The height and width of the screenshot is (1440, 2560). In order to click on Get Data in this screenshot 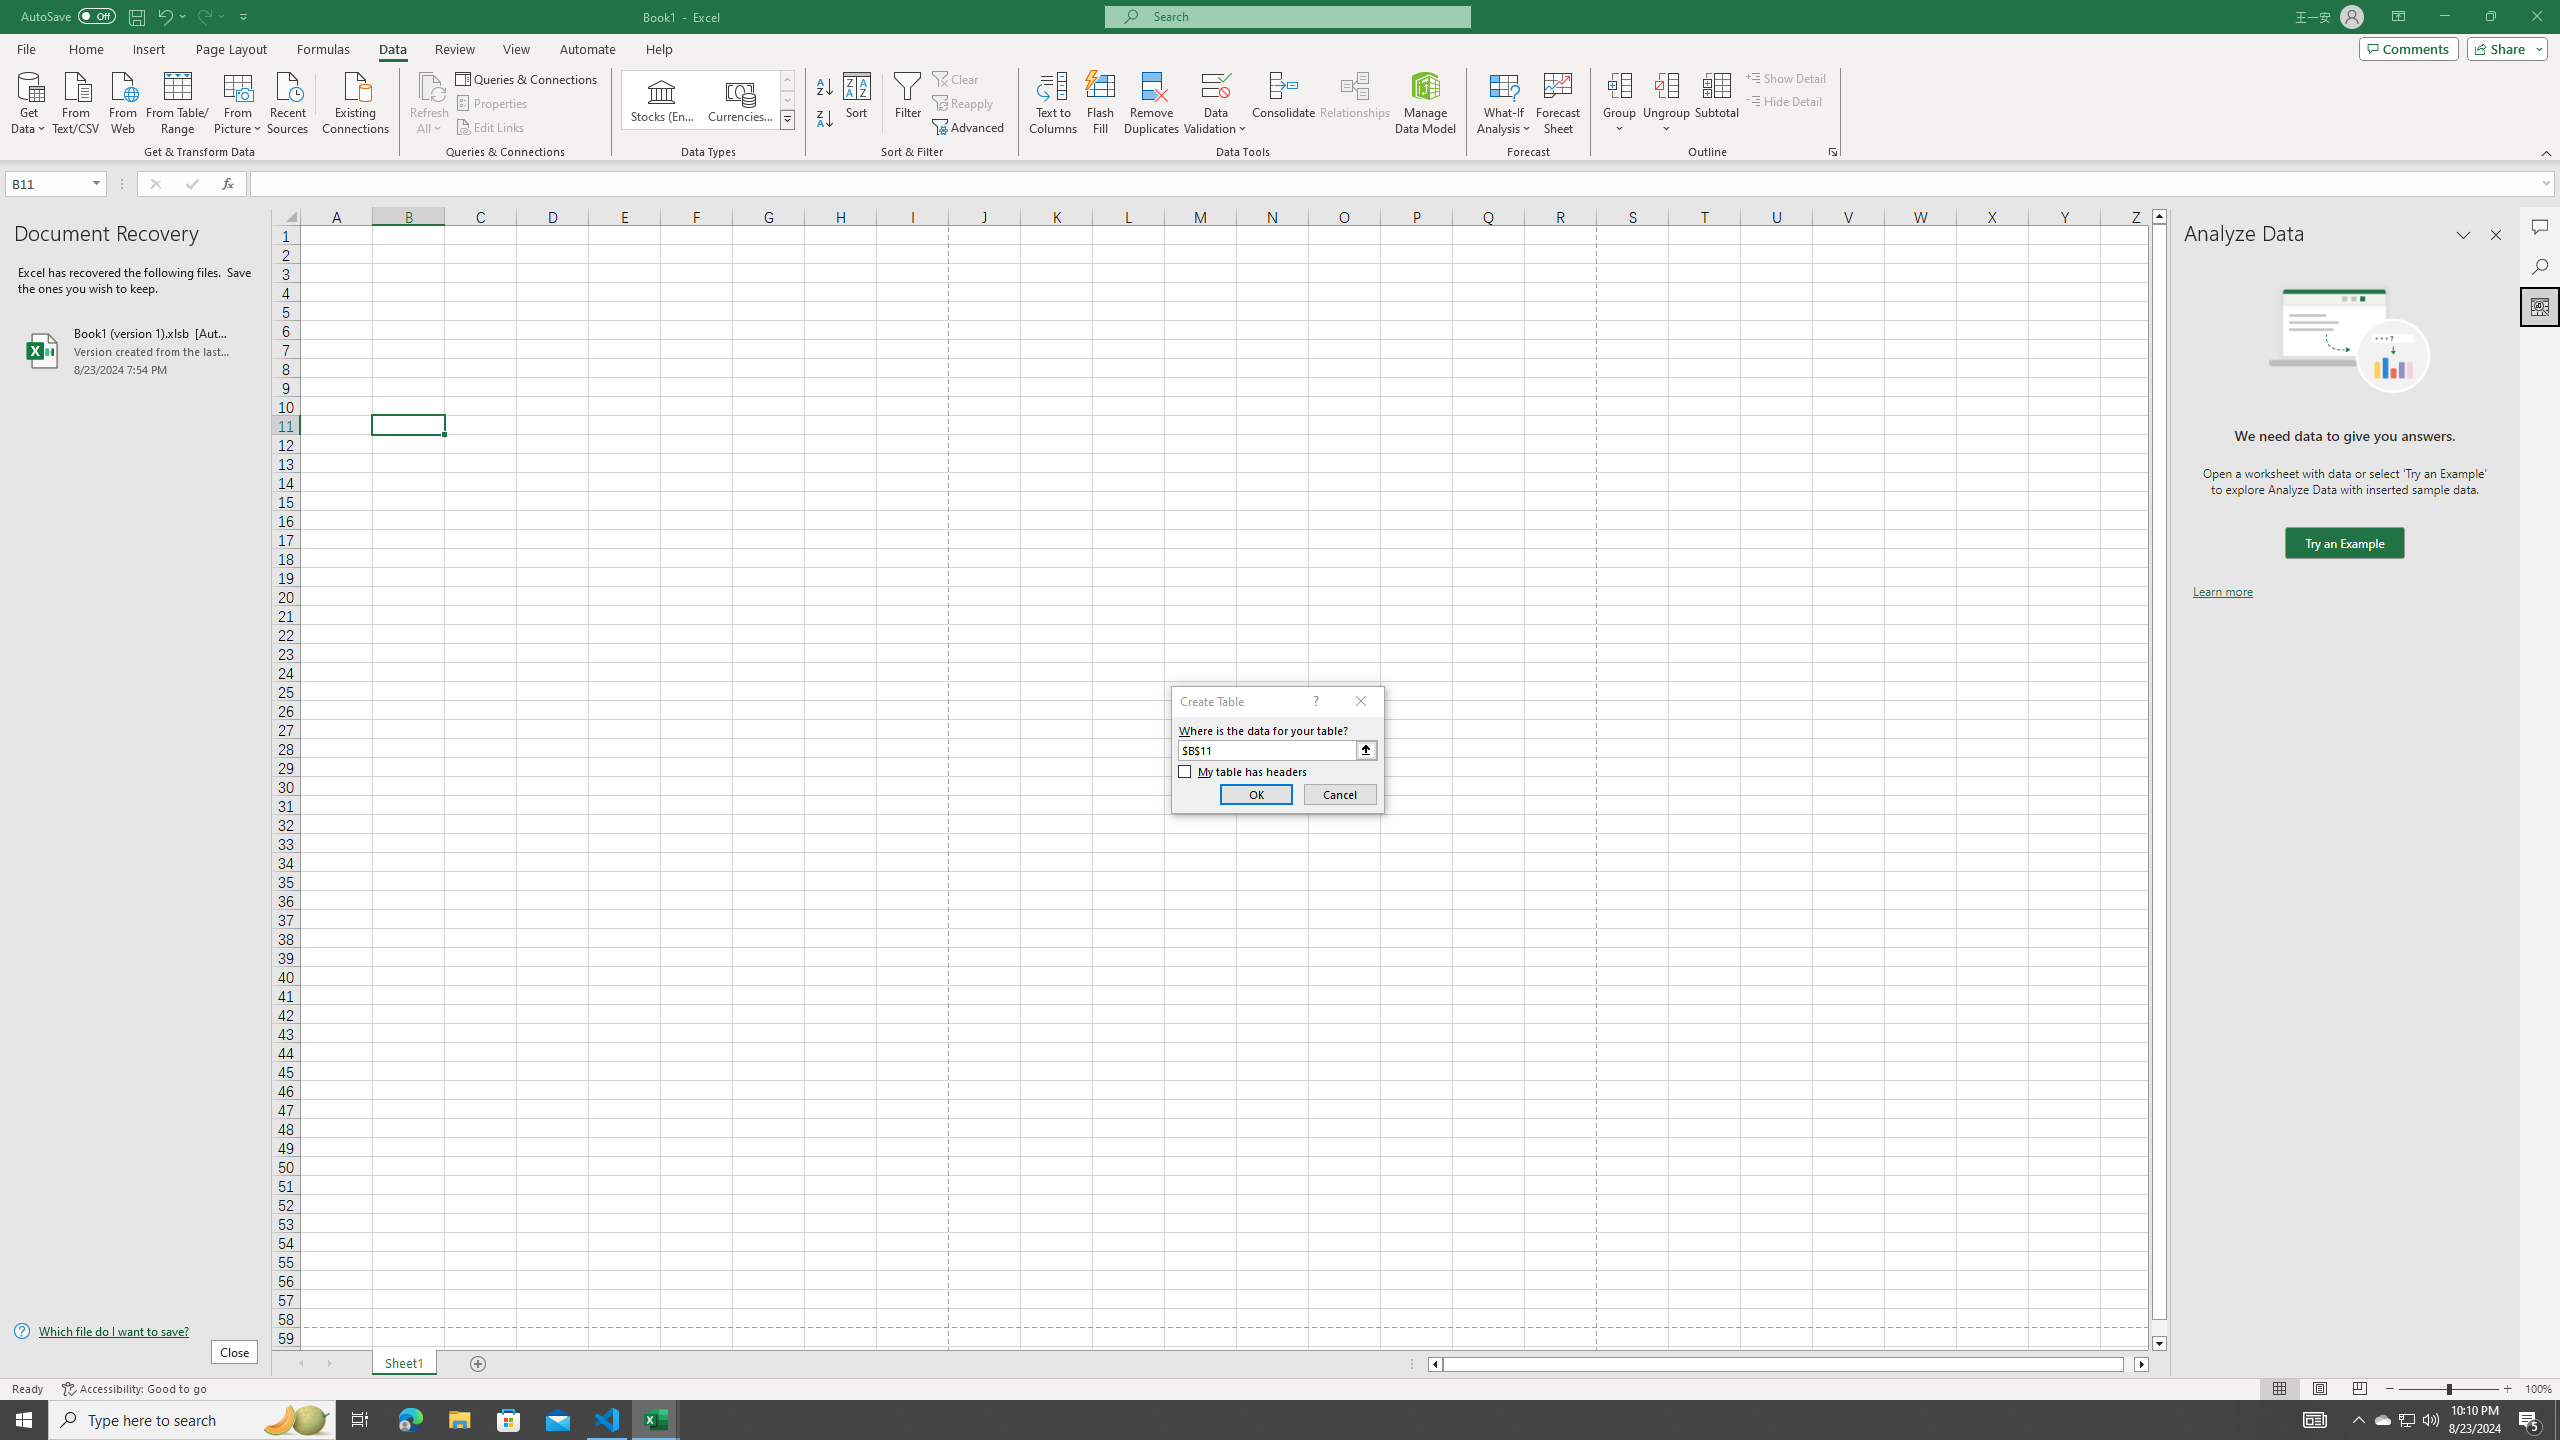, I will do `click(29, 101)`.